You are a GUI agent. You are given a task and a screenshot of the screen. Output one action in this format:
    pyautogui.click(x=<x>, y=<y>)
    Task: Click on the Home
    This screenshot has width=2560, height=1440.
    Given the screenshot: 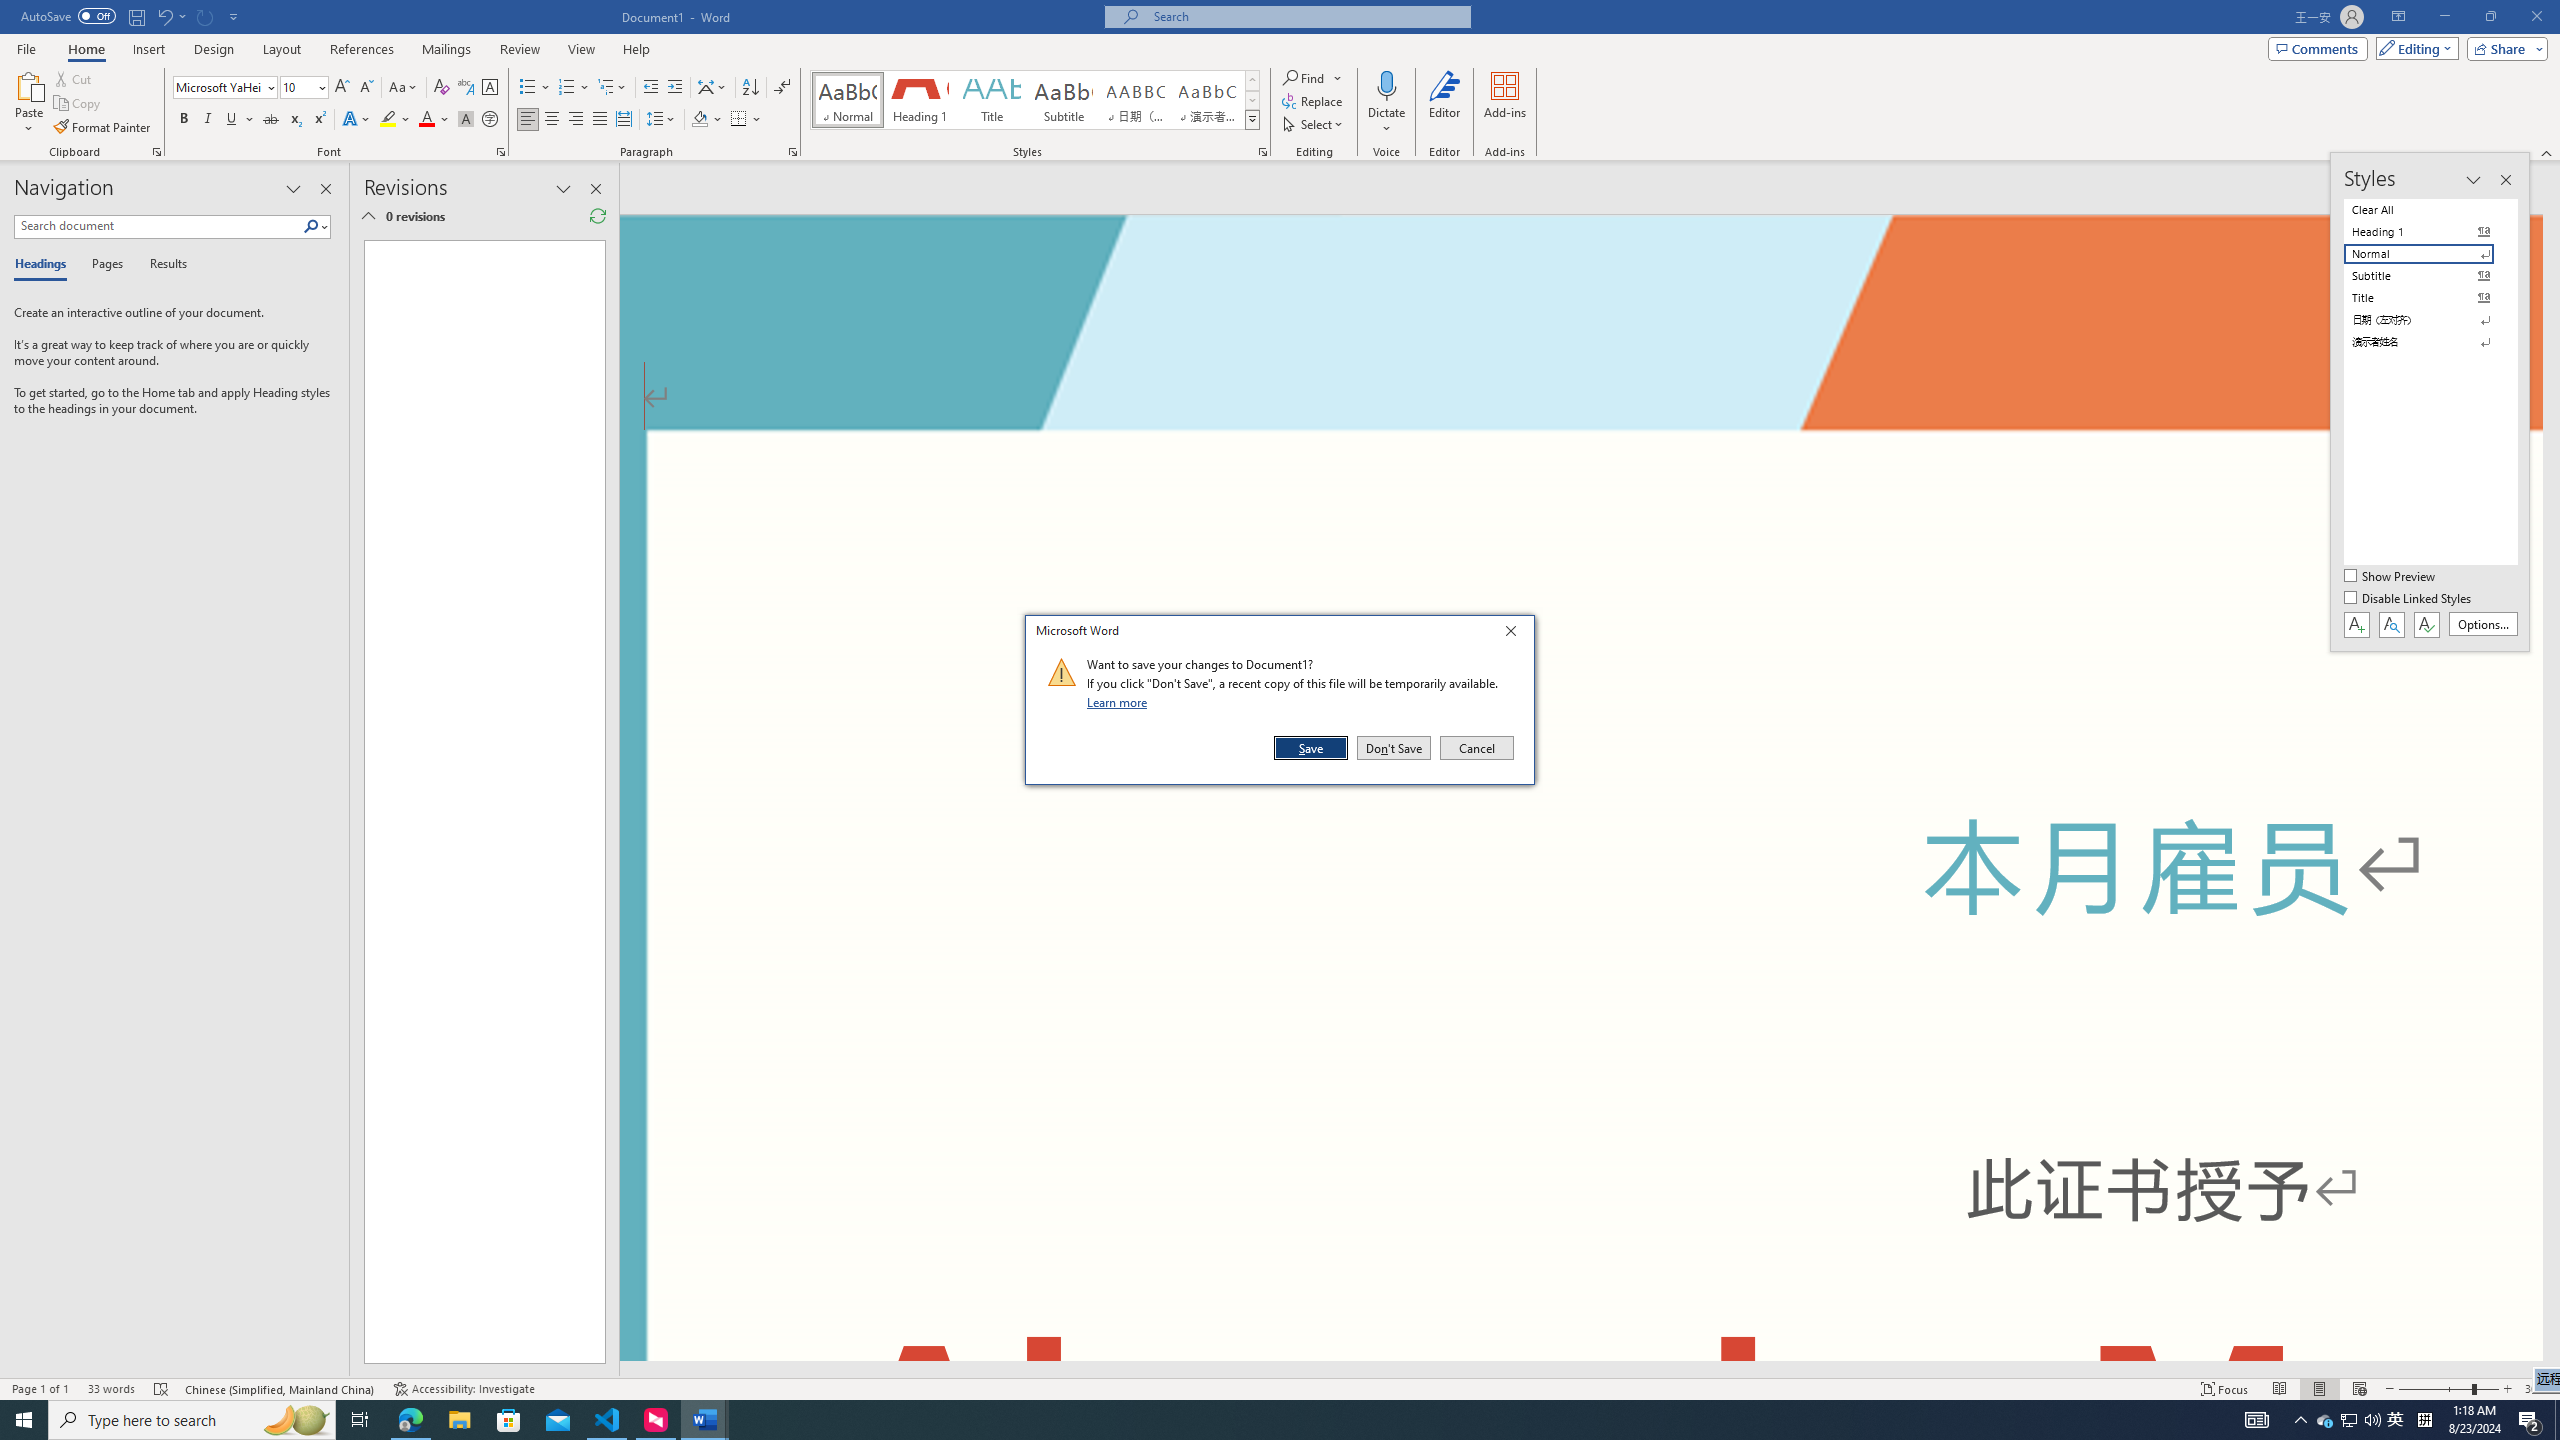 What is the action you would take?
    pyautogui.click(x=85, y=49)
    